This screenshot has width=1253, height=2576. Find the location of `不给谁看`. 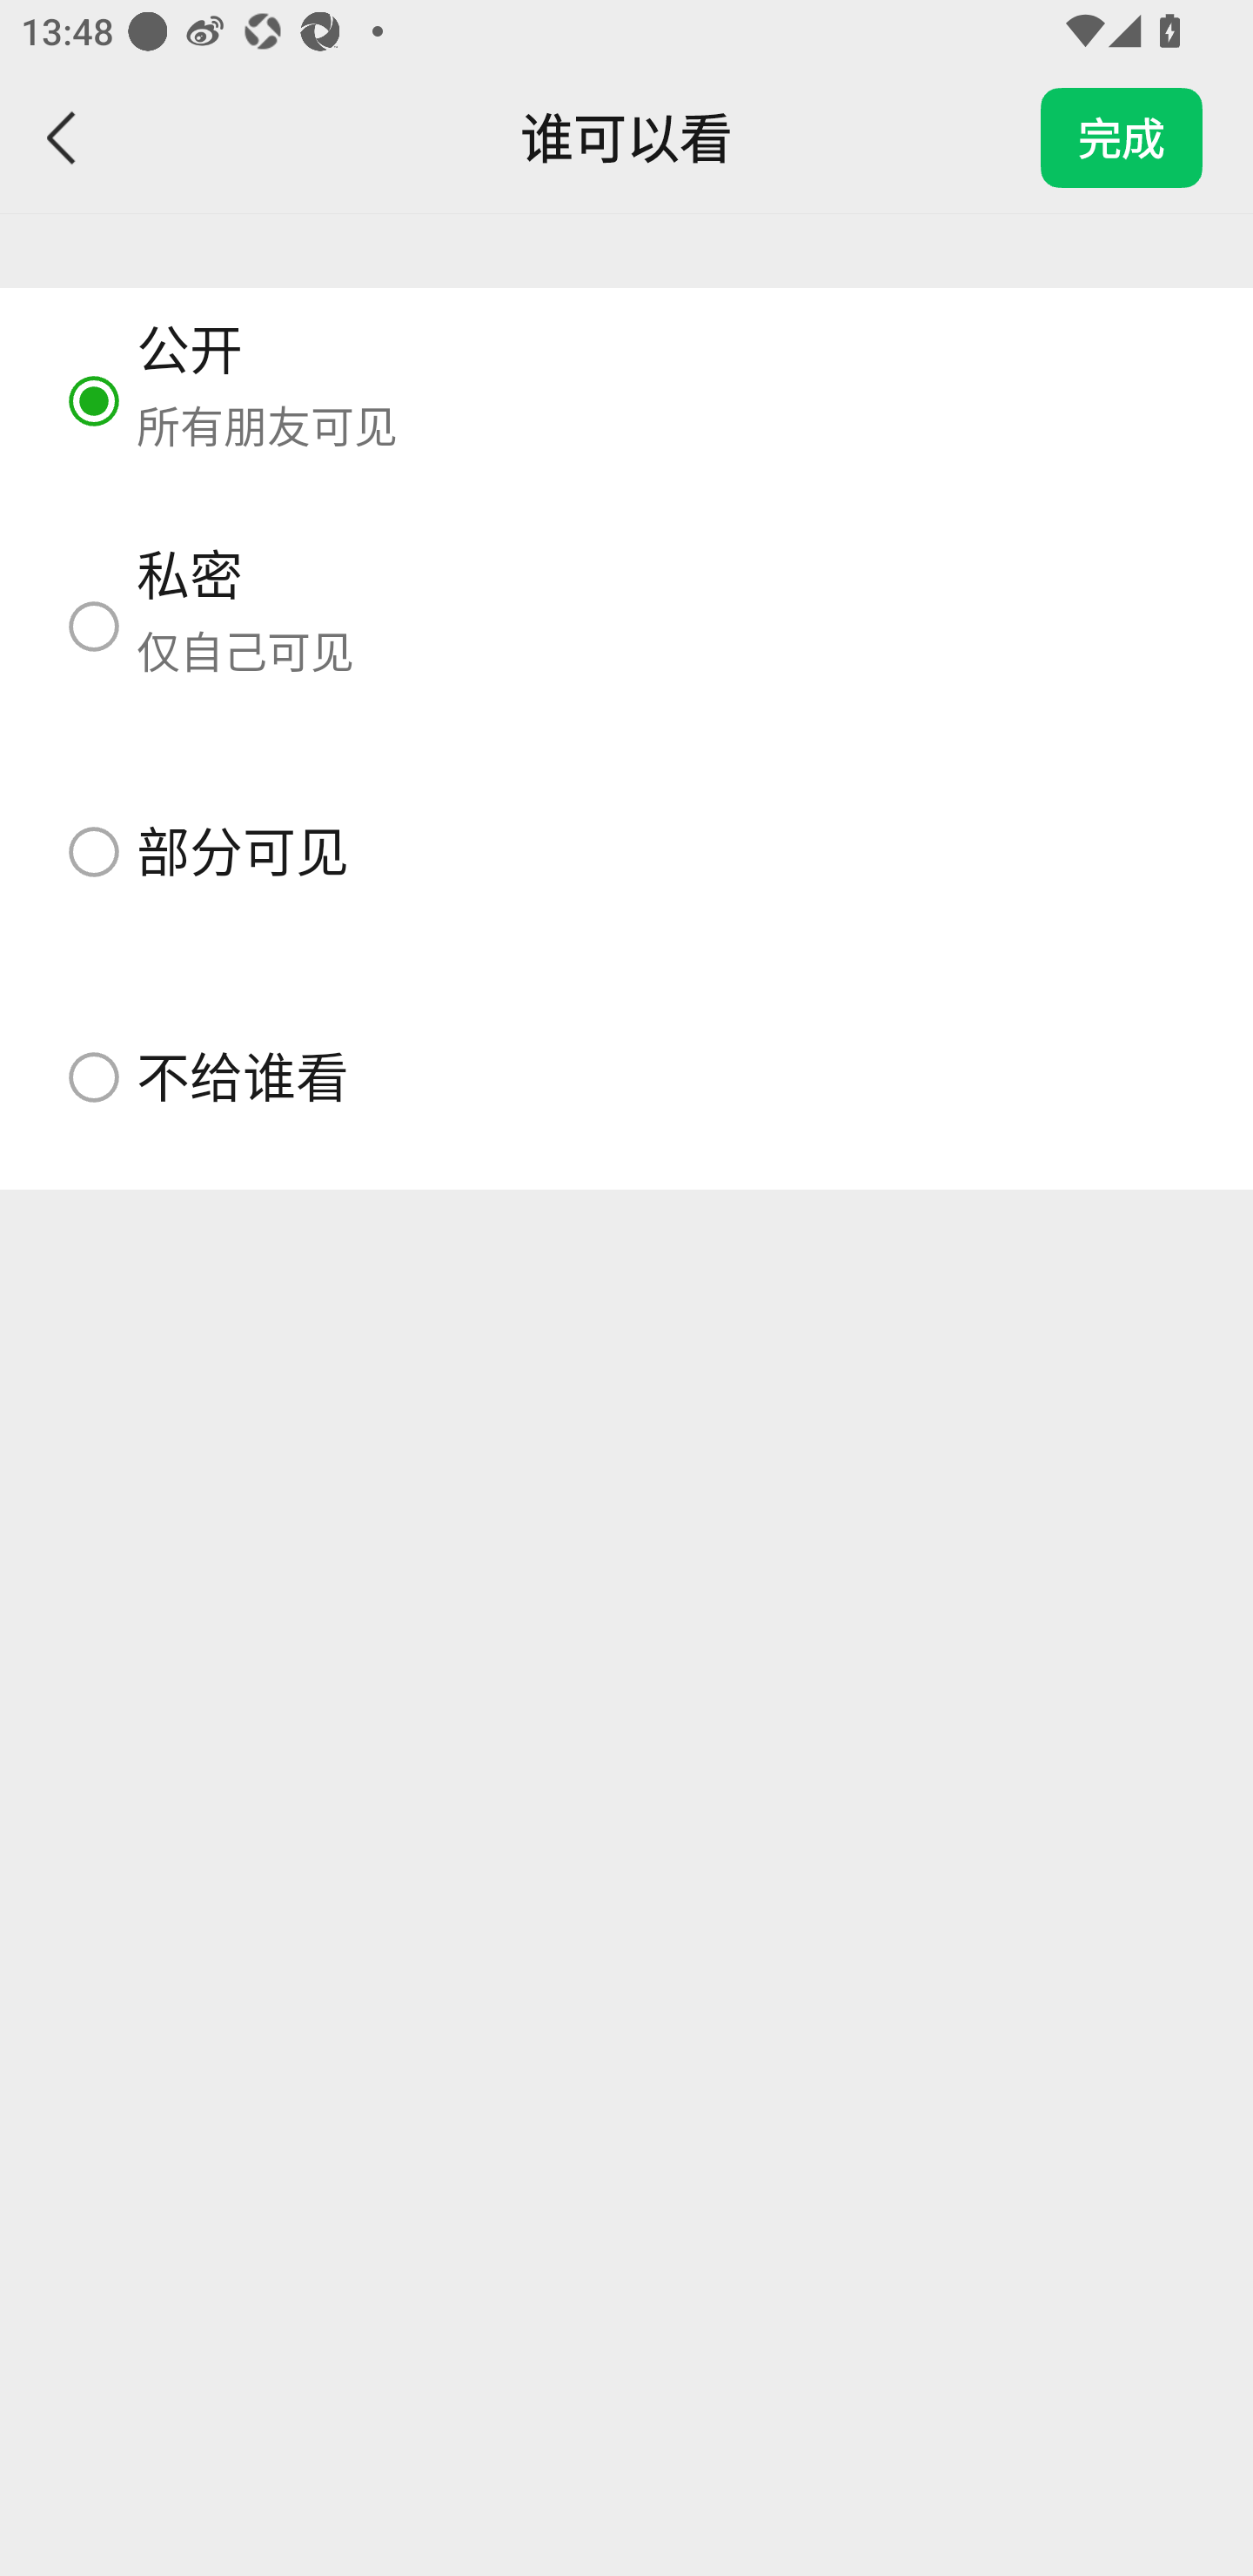

不给谁看 is located at coordinates (626, 1077).